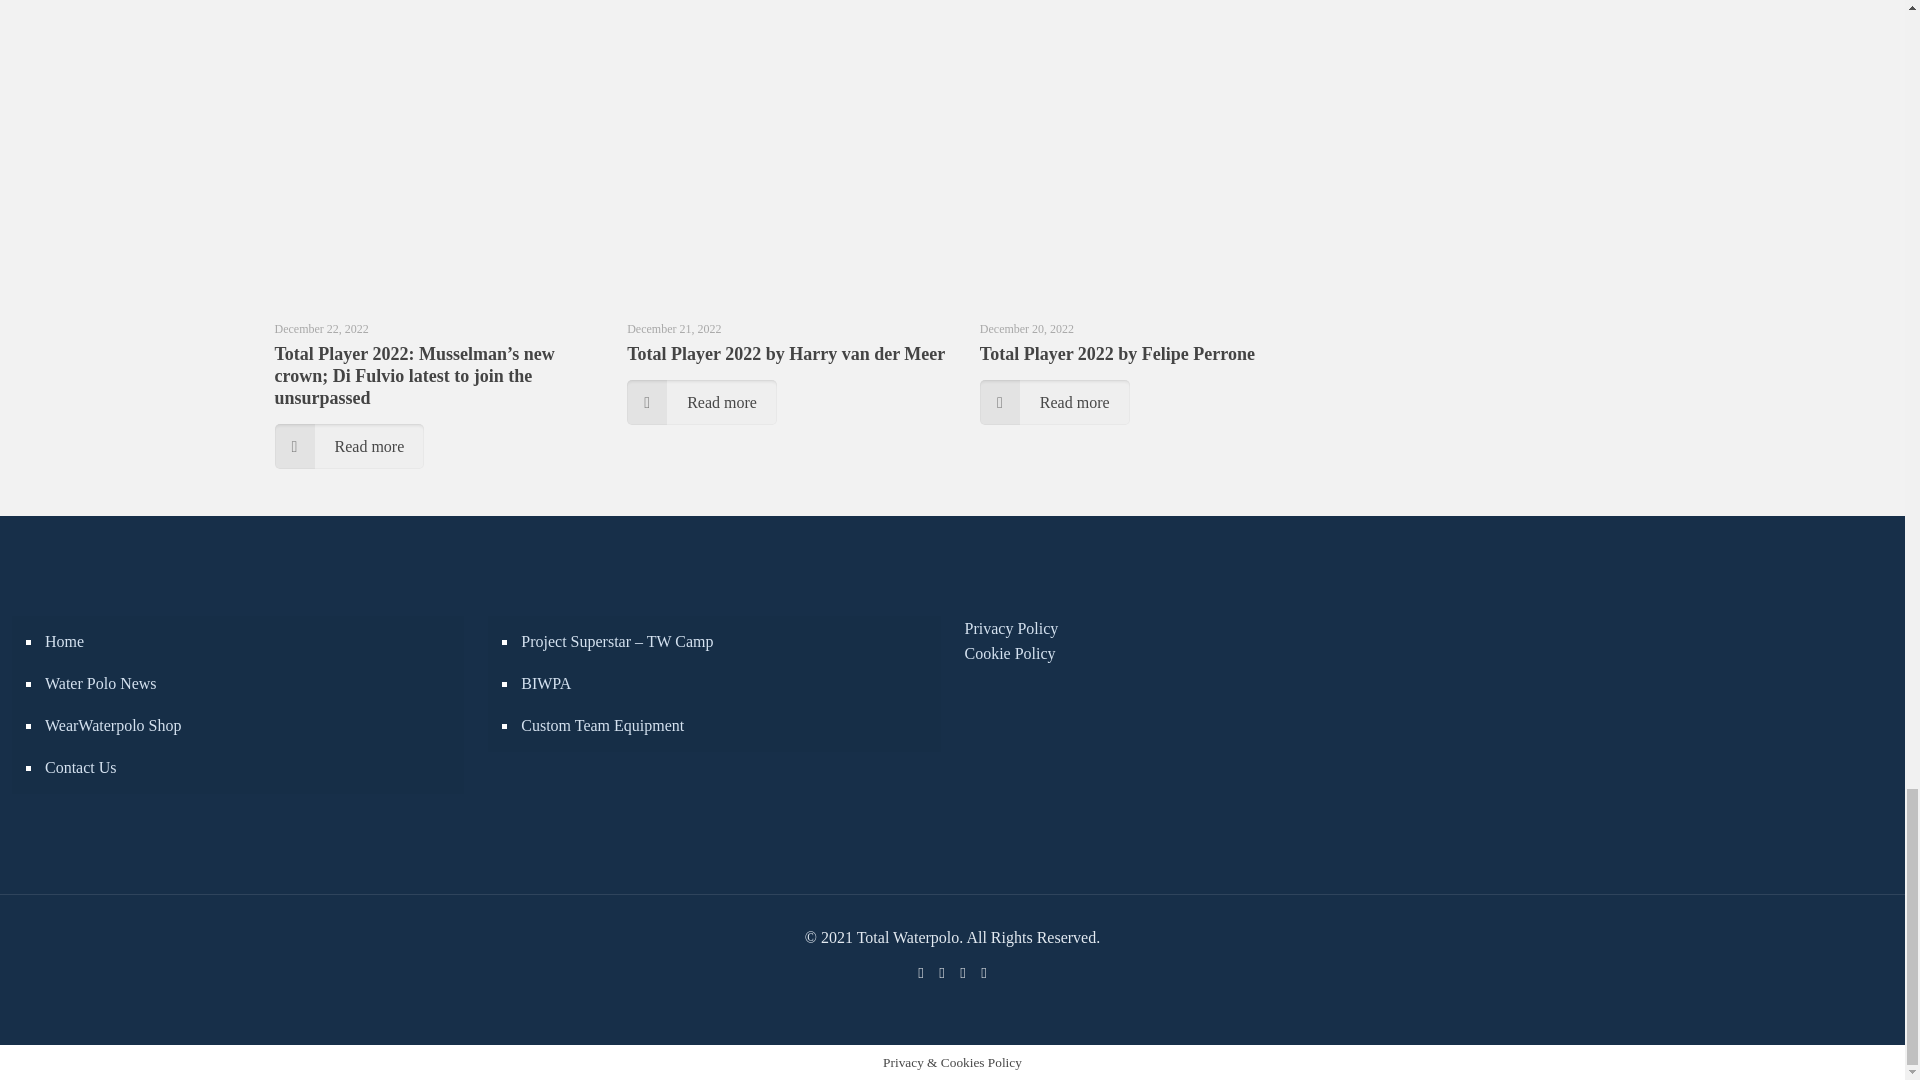  What do you see at coordinates (921, 972) in the screenshot?
I see `Facebook` at bounding box center [921, 972].